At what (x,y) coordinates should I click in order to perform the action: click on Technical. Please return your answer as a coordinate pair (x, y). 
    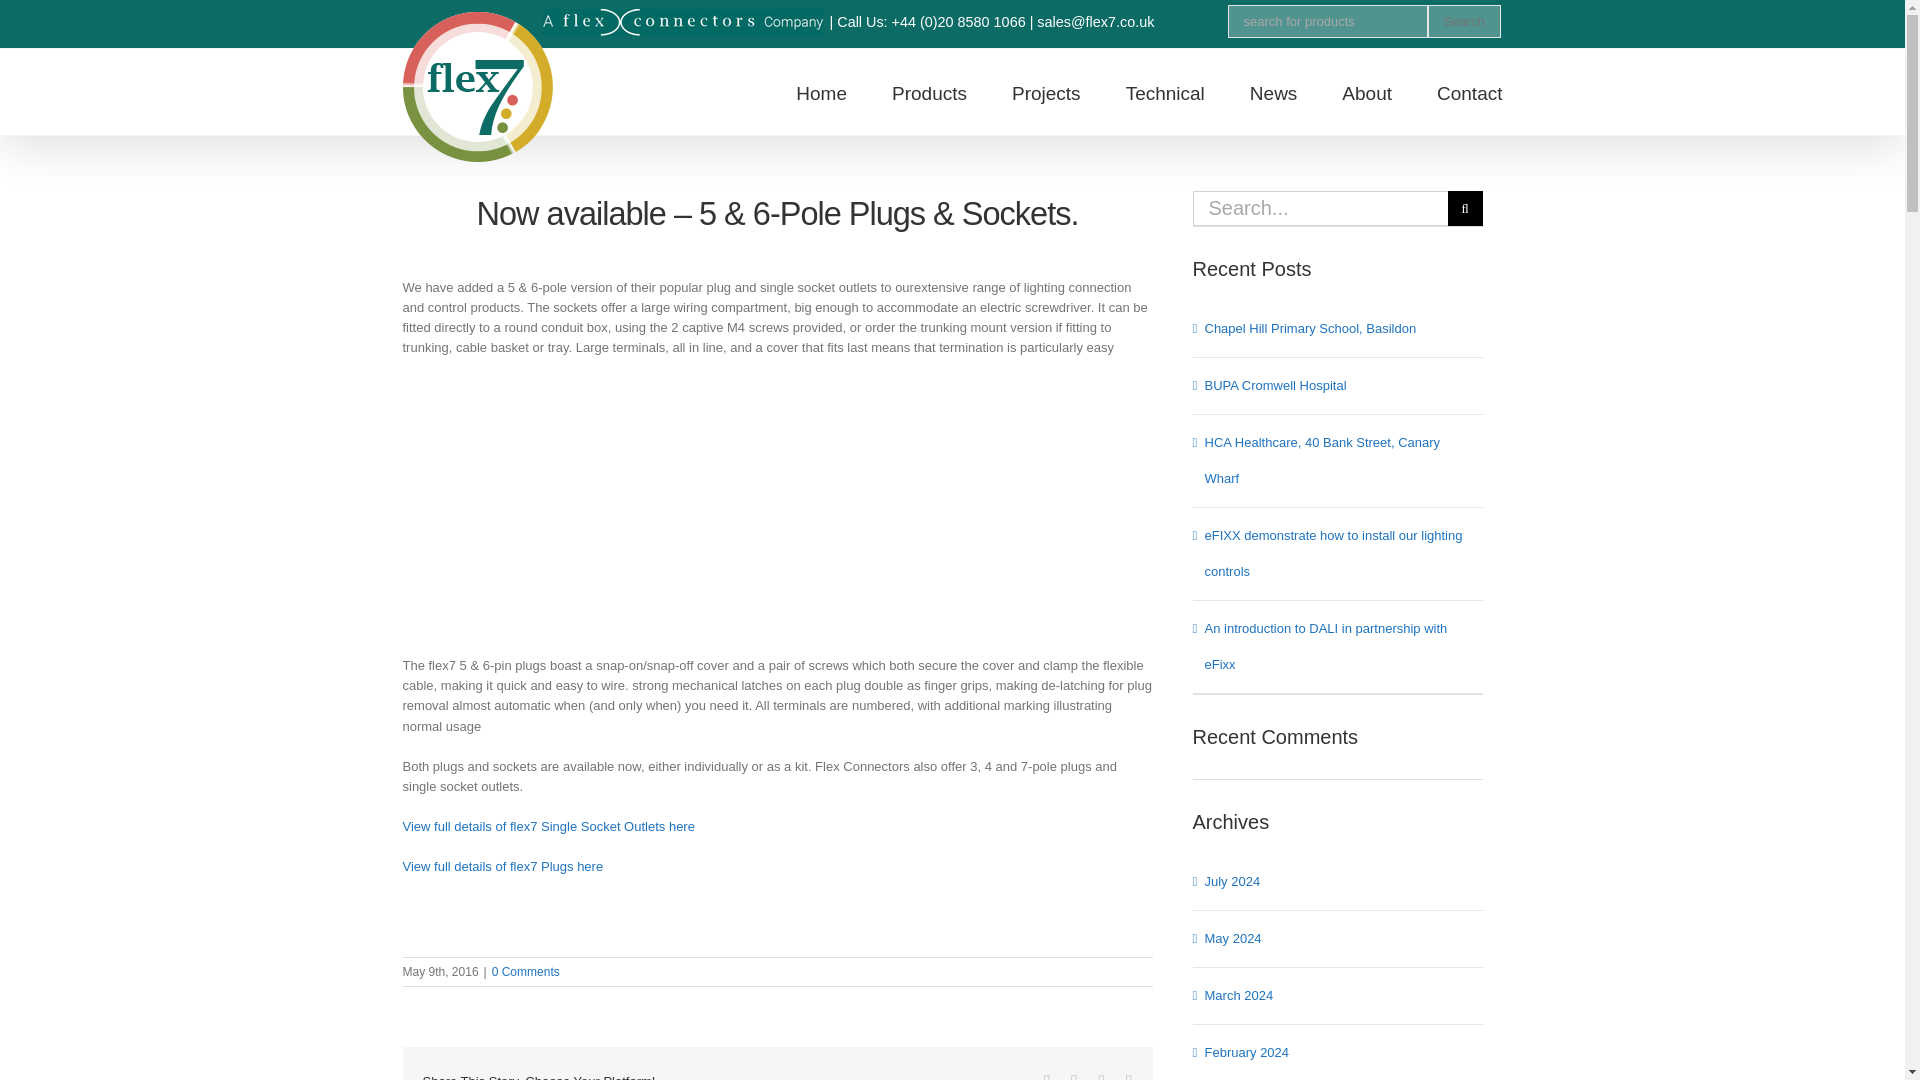
    Looking at the image, I should click on (1165, 92).